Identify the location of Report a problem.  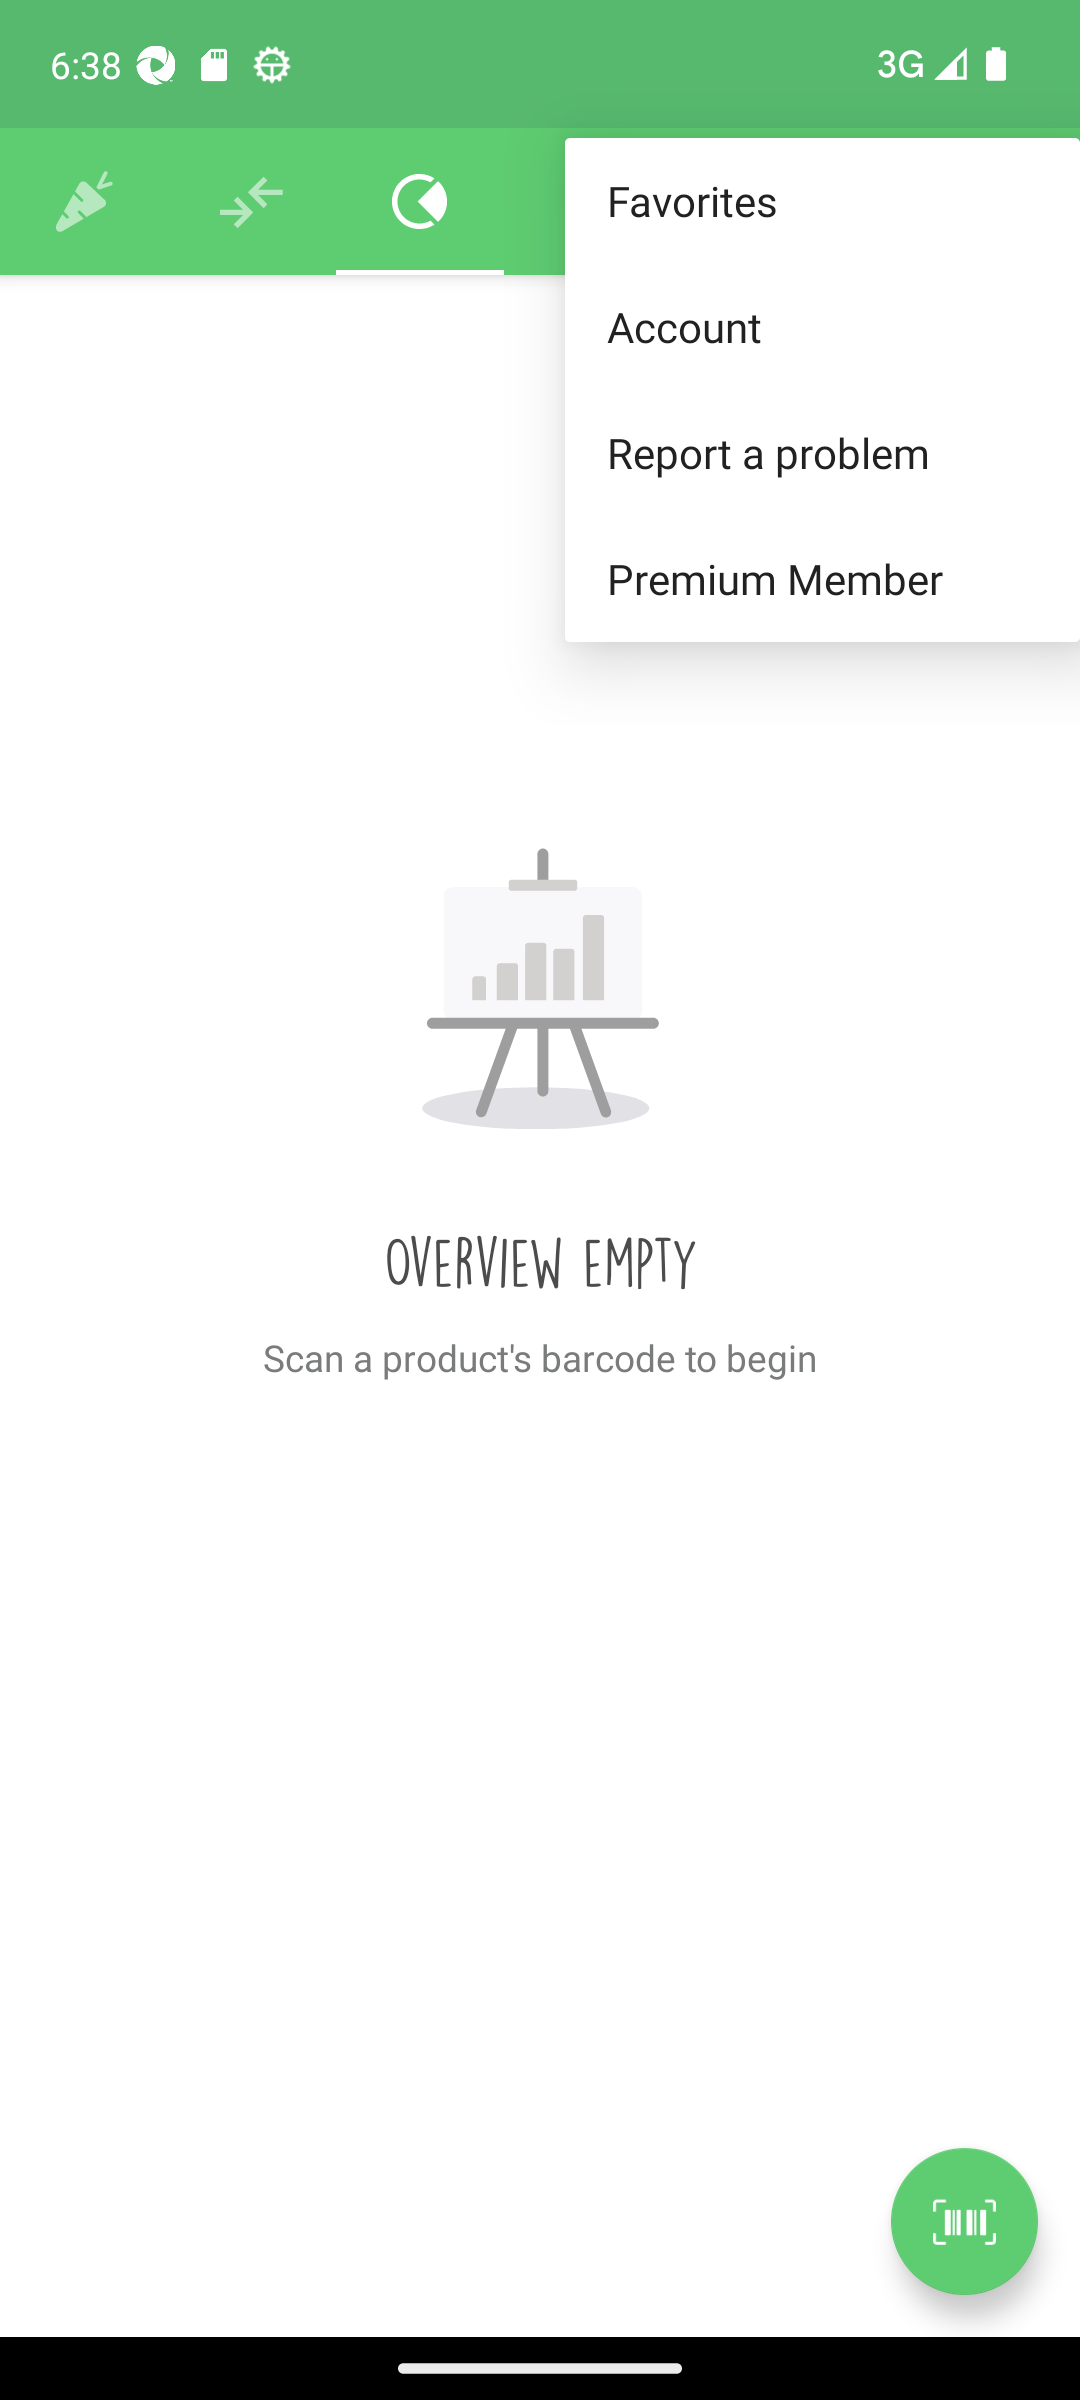
(822, 452).